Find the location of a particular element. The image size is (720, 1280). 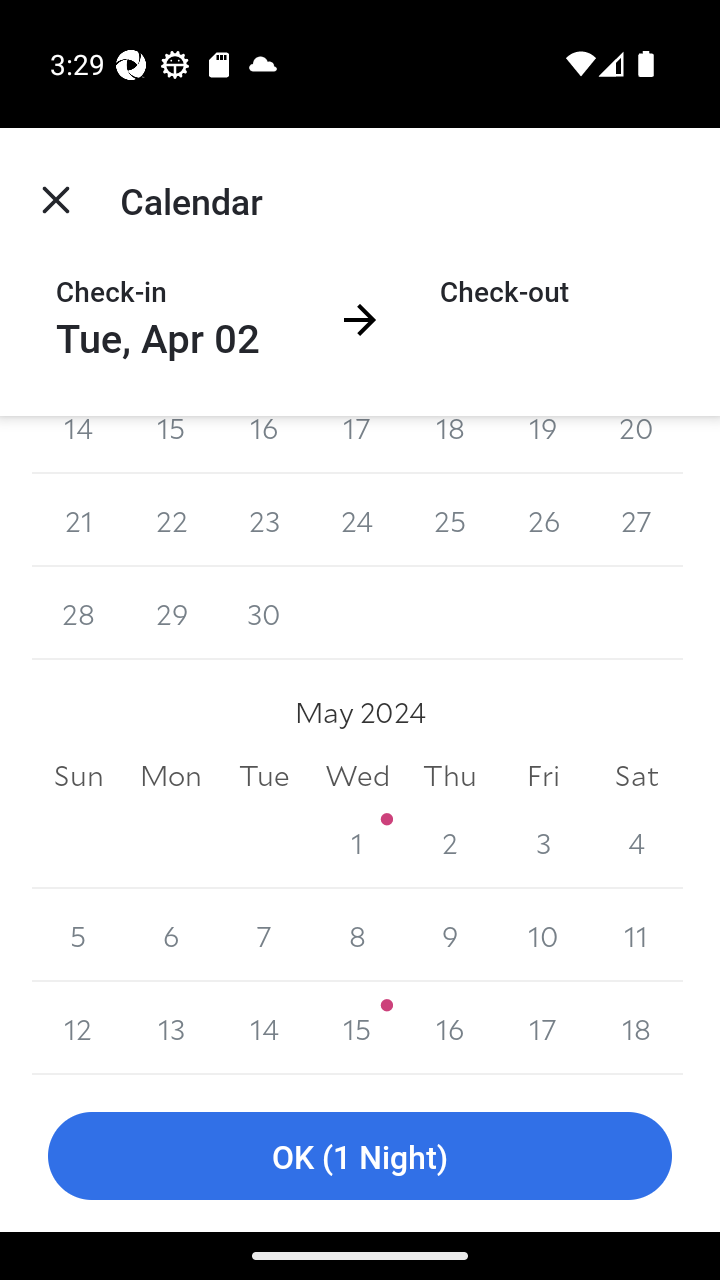

24 24 April 2024 is located at coordinates (357, 520).